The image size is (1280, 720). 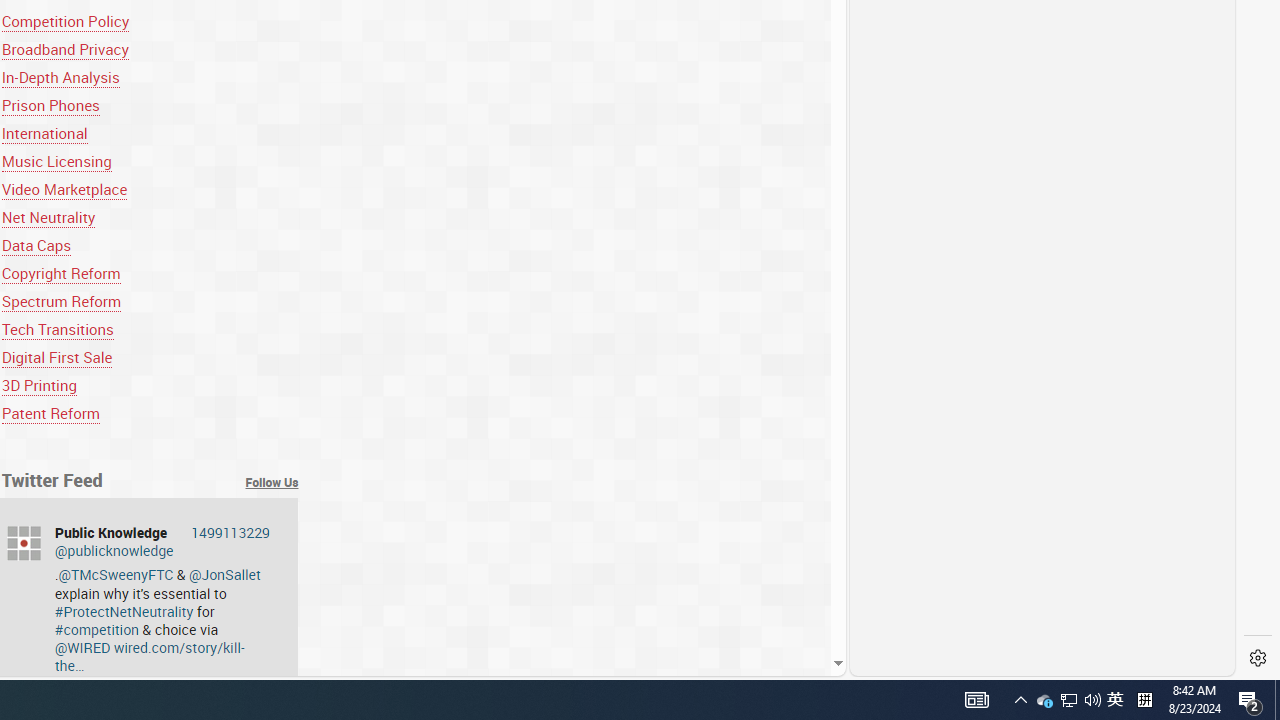 I want to click on @TMcSweenyFTC, so click(x=116, y=574).